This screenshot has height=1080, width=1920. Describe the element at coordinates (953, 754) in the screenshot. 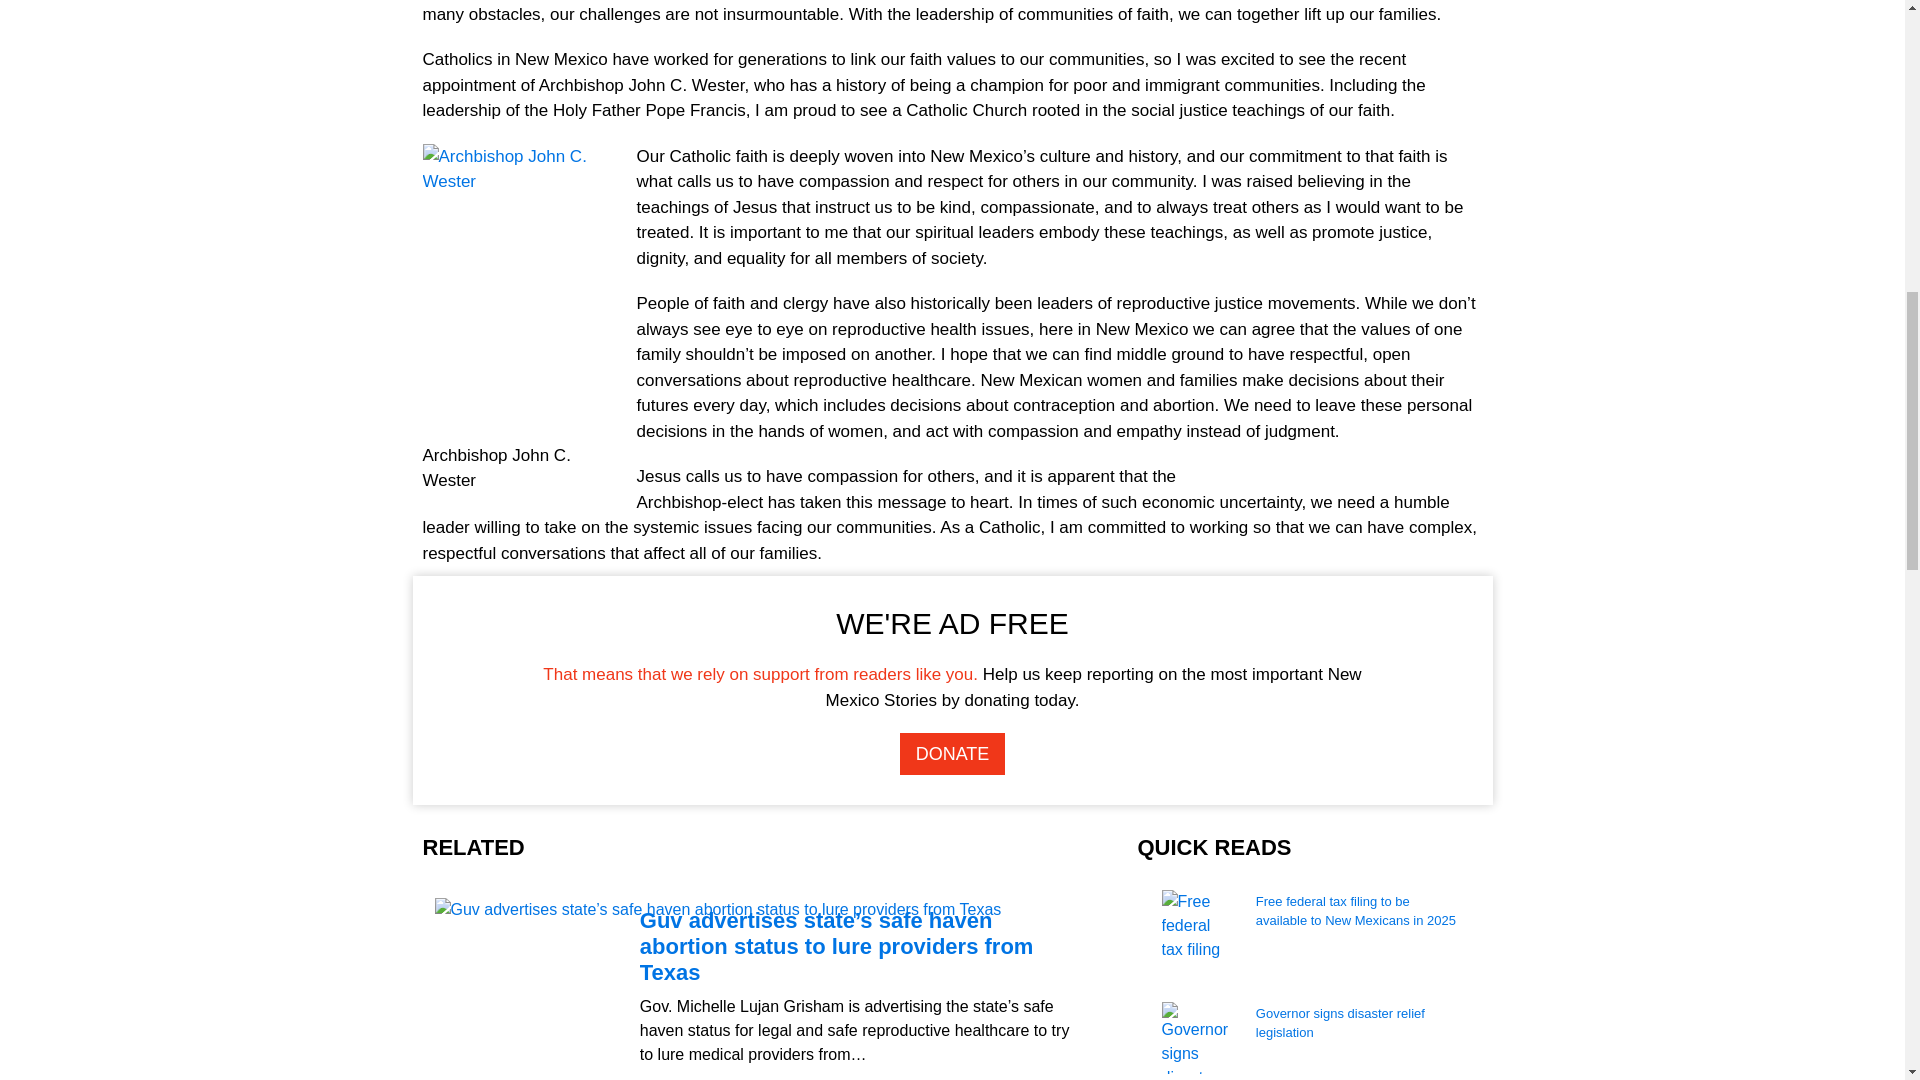

I see `DONATE` at that location.